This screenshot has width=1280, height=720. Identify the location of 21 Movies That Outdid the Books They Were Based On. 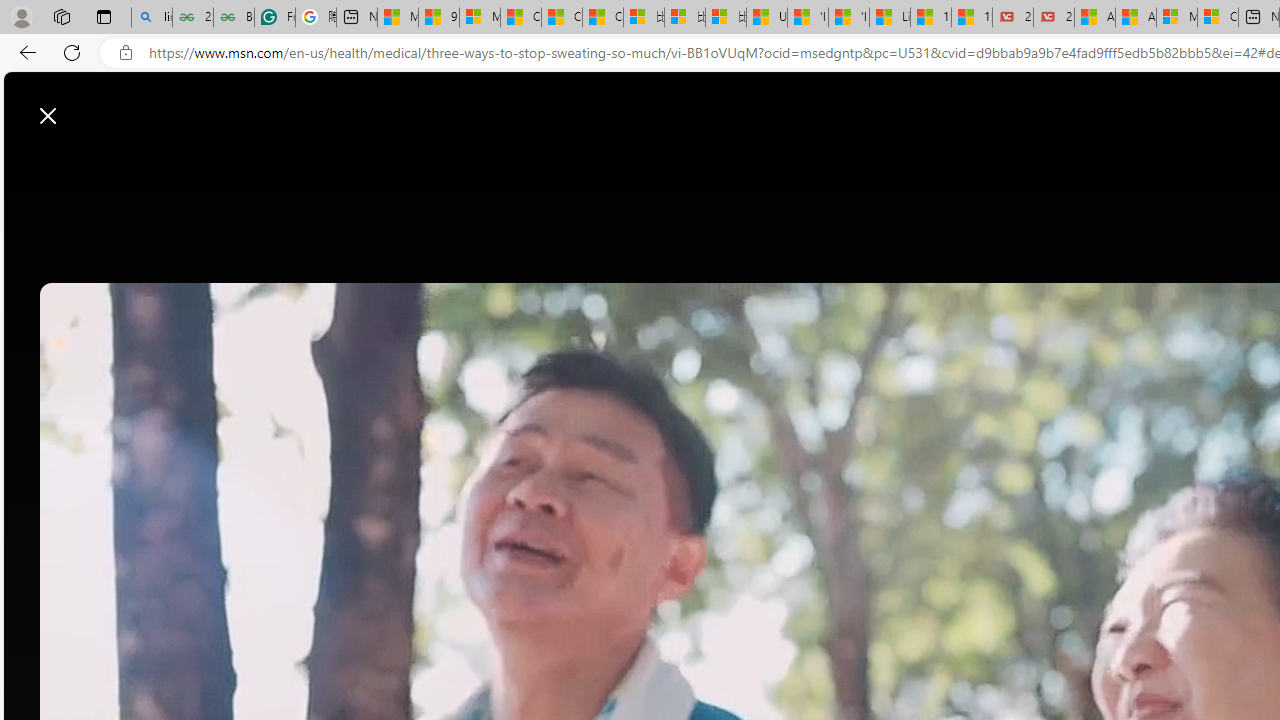
(1054, 18).